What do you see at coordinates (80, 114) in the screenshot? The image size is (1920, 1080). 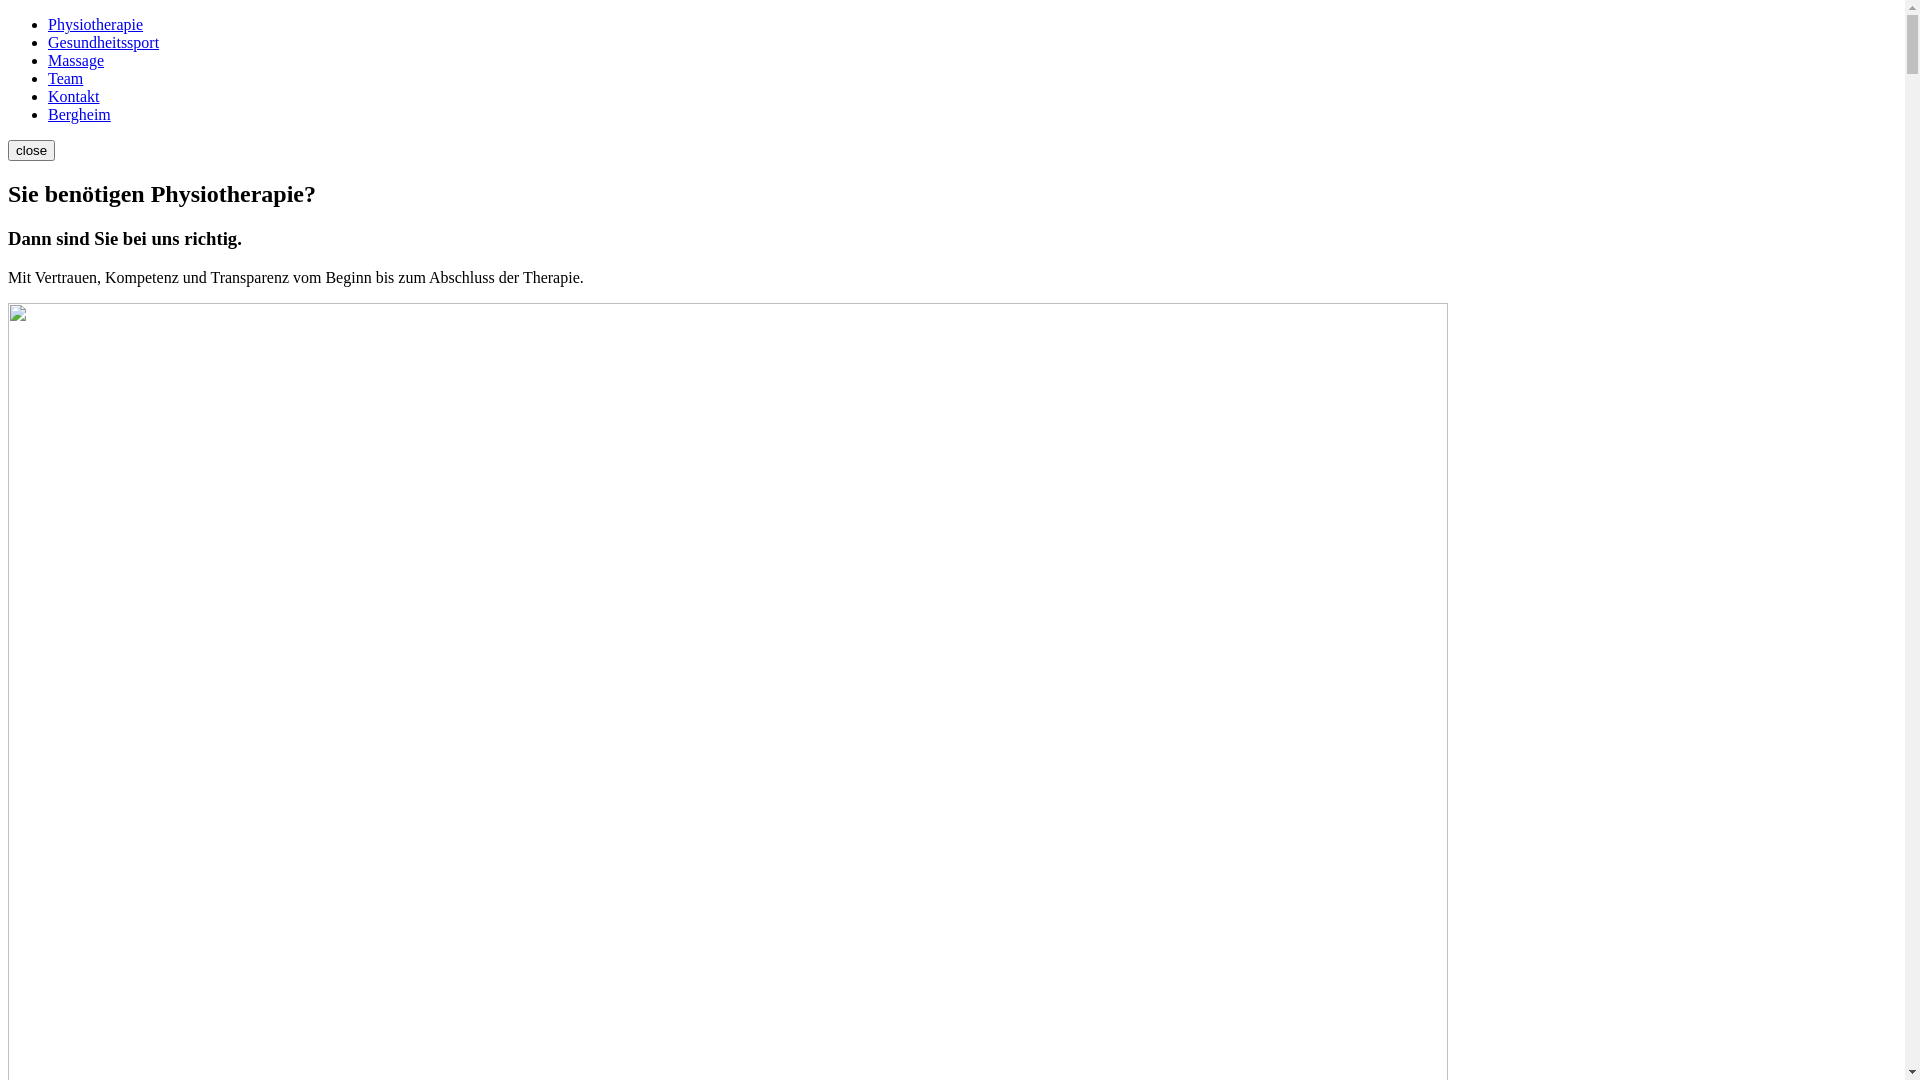 I see `Bergheim` at bounding box center [80, 114].